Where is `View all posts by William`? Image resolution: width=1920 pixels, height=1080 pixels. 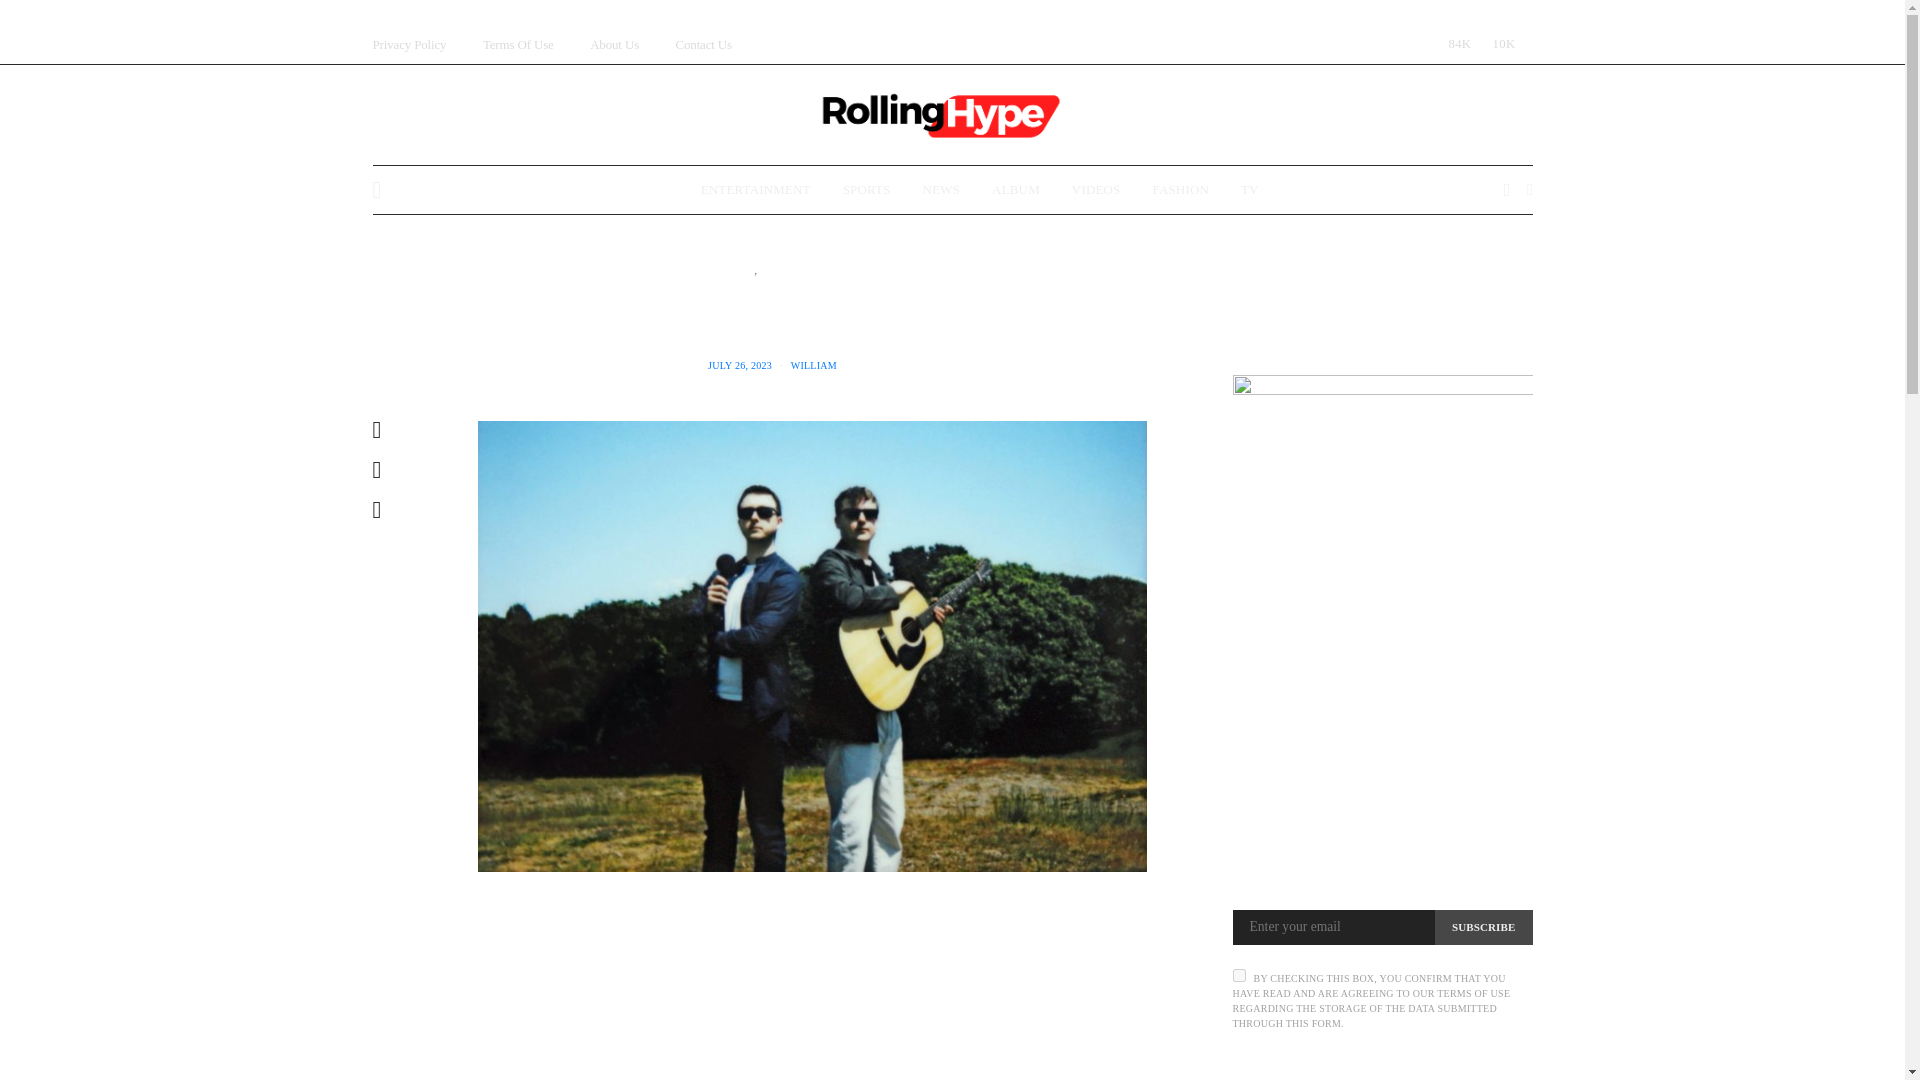
View all posts by William is located at coordinates (814, 365).